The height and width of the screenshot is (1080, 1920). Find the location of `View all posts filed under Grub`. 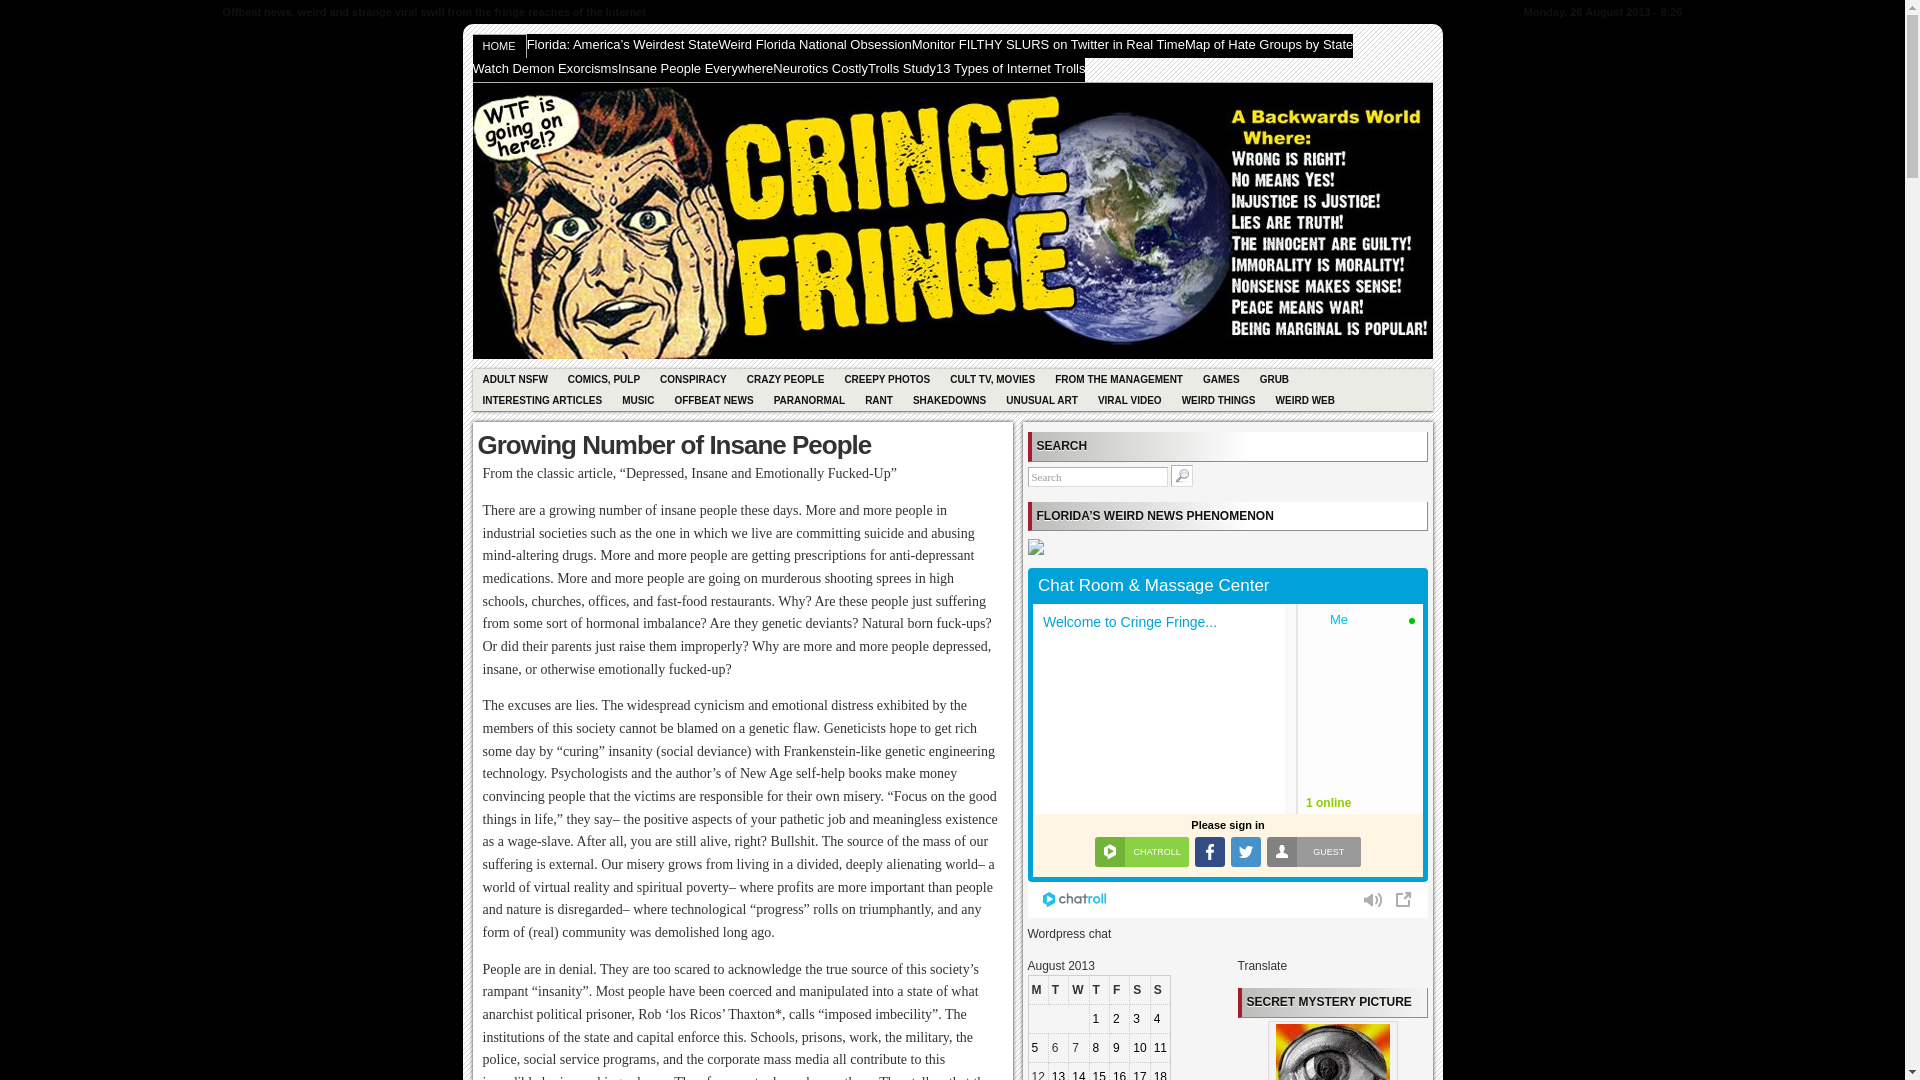

View all posts filed under Grub is located at coordinates (1274, 379).